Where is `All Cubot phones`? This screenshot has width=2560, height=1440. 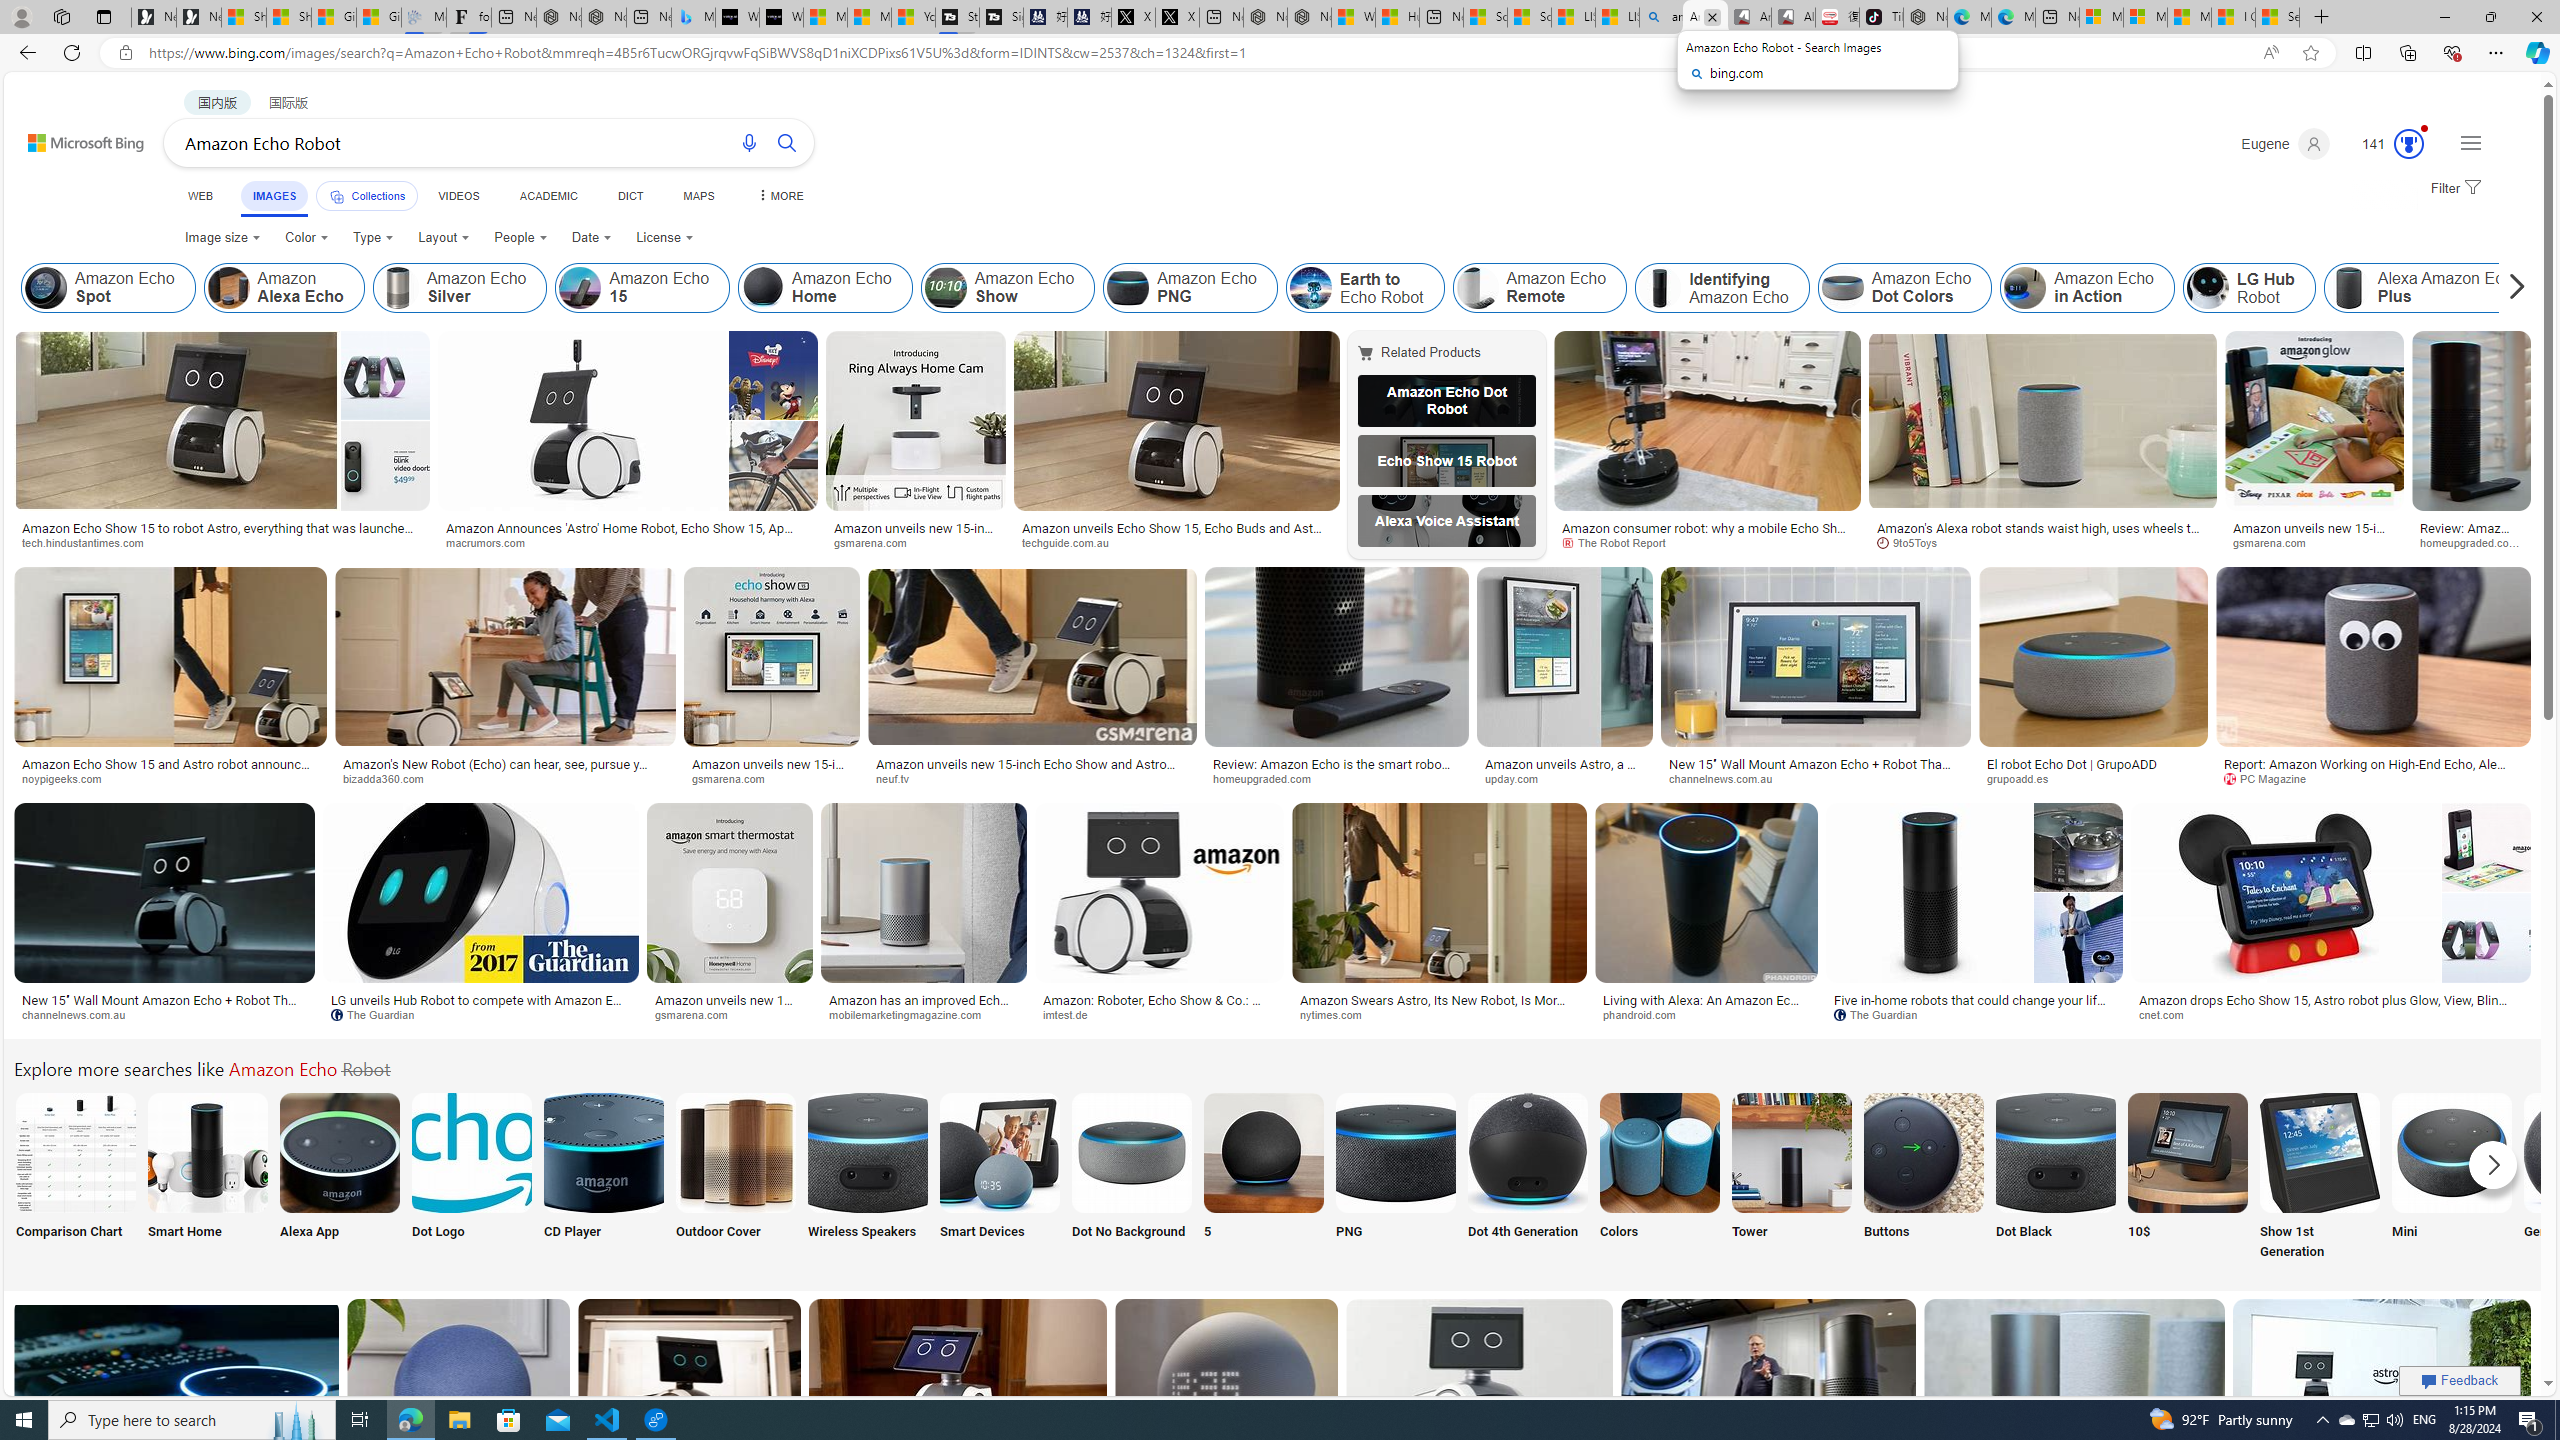 All Cubot phones is located at coordinates (1792, 17).